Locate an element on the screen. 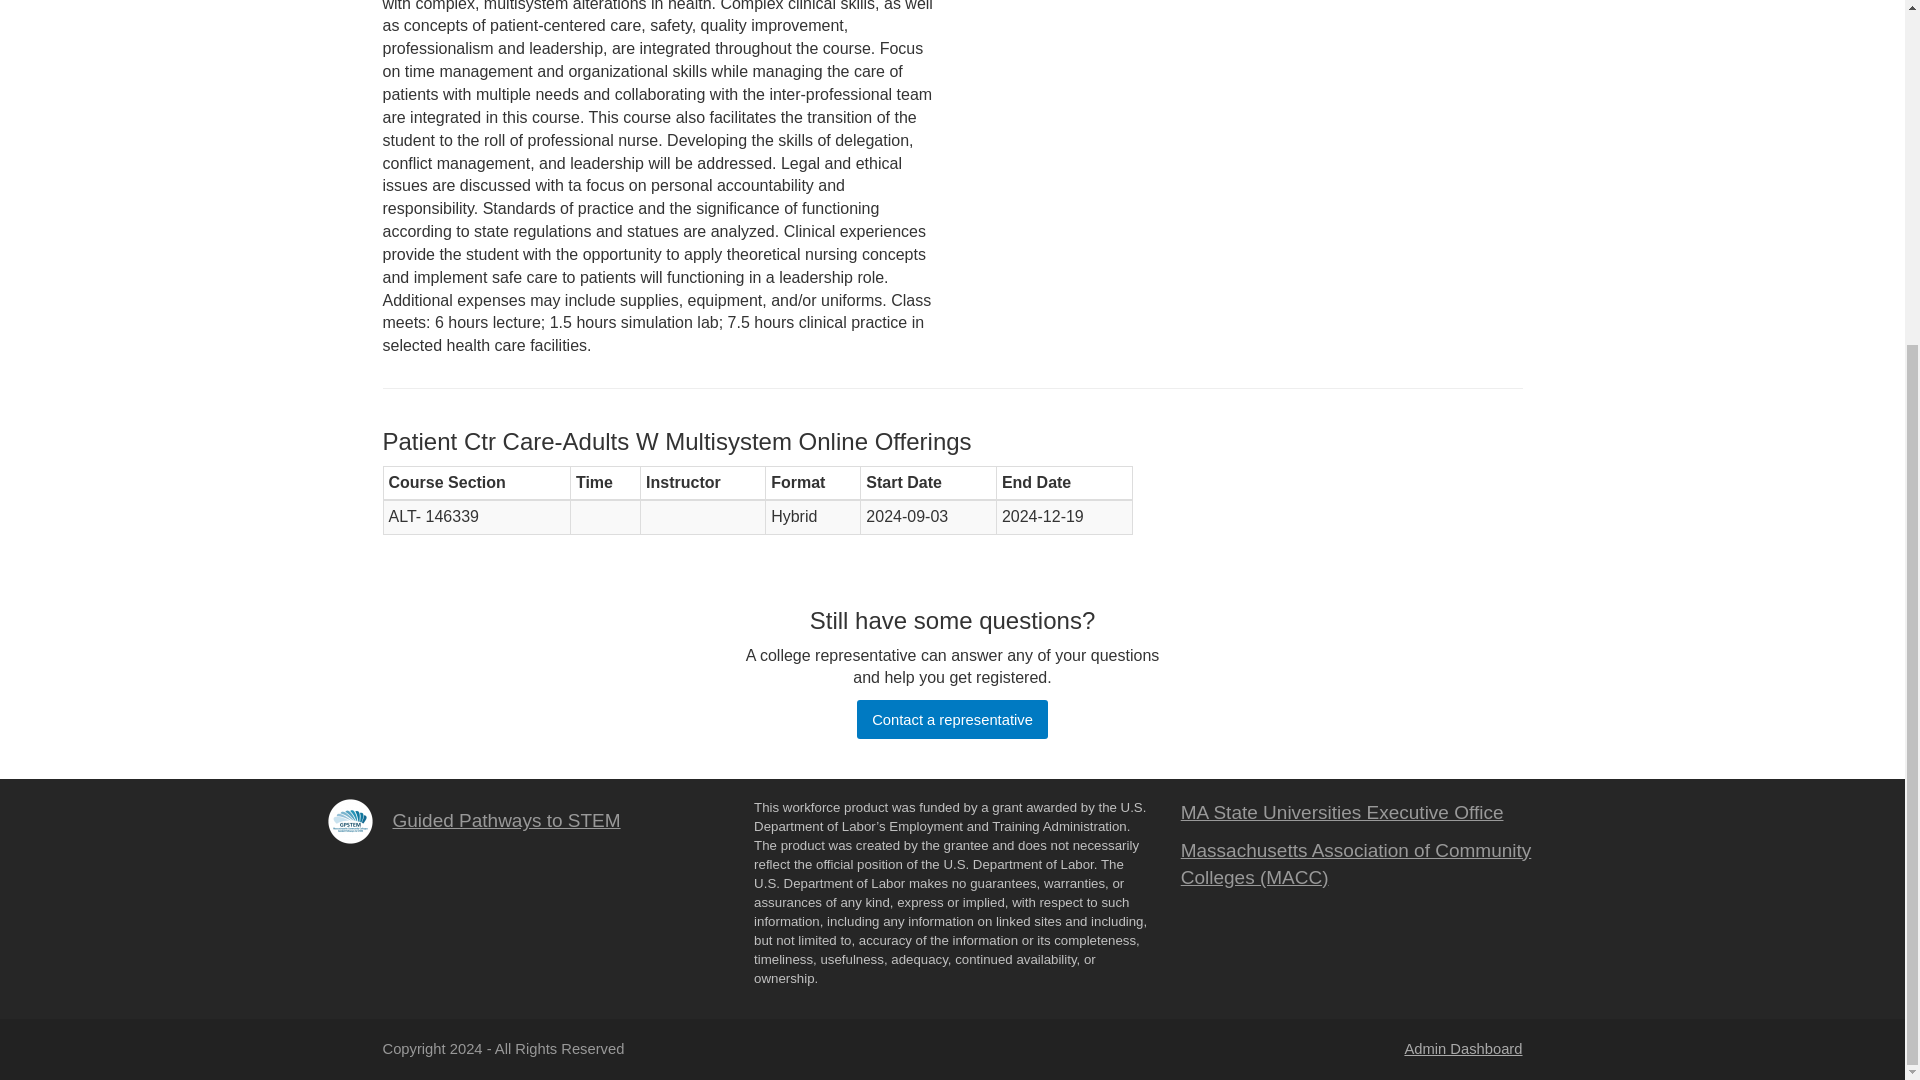 The height and width of the screenshot is (1080, 1920). GPSTEM is located at coordinates (350, 821).